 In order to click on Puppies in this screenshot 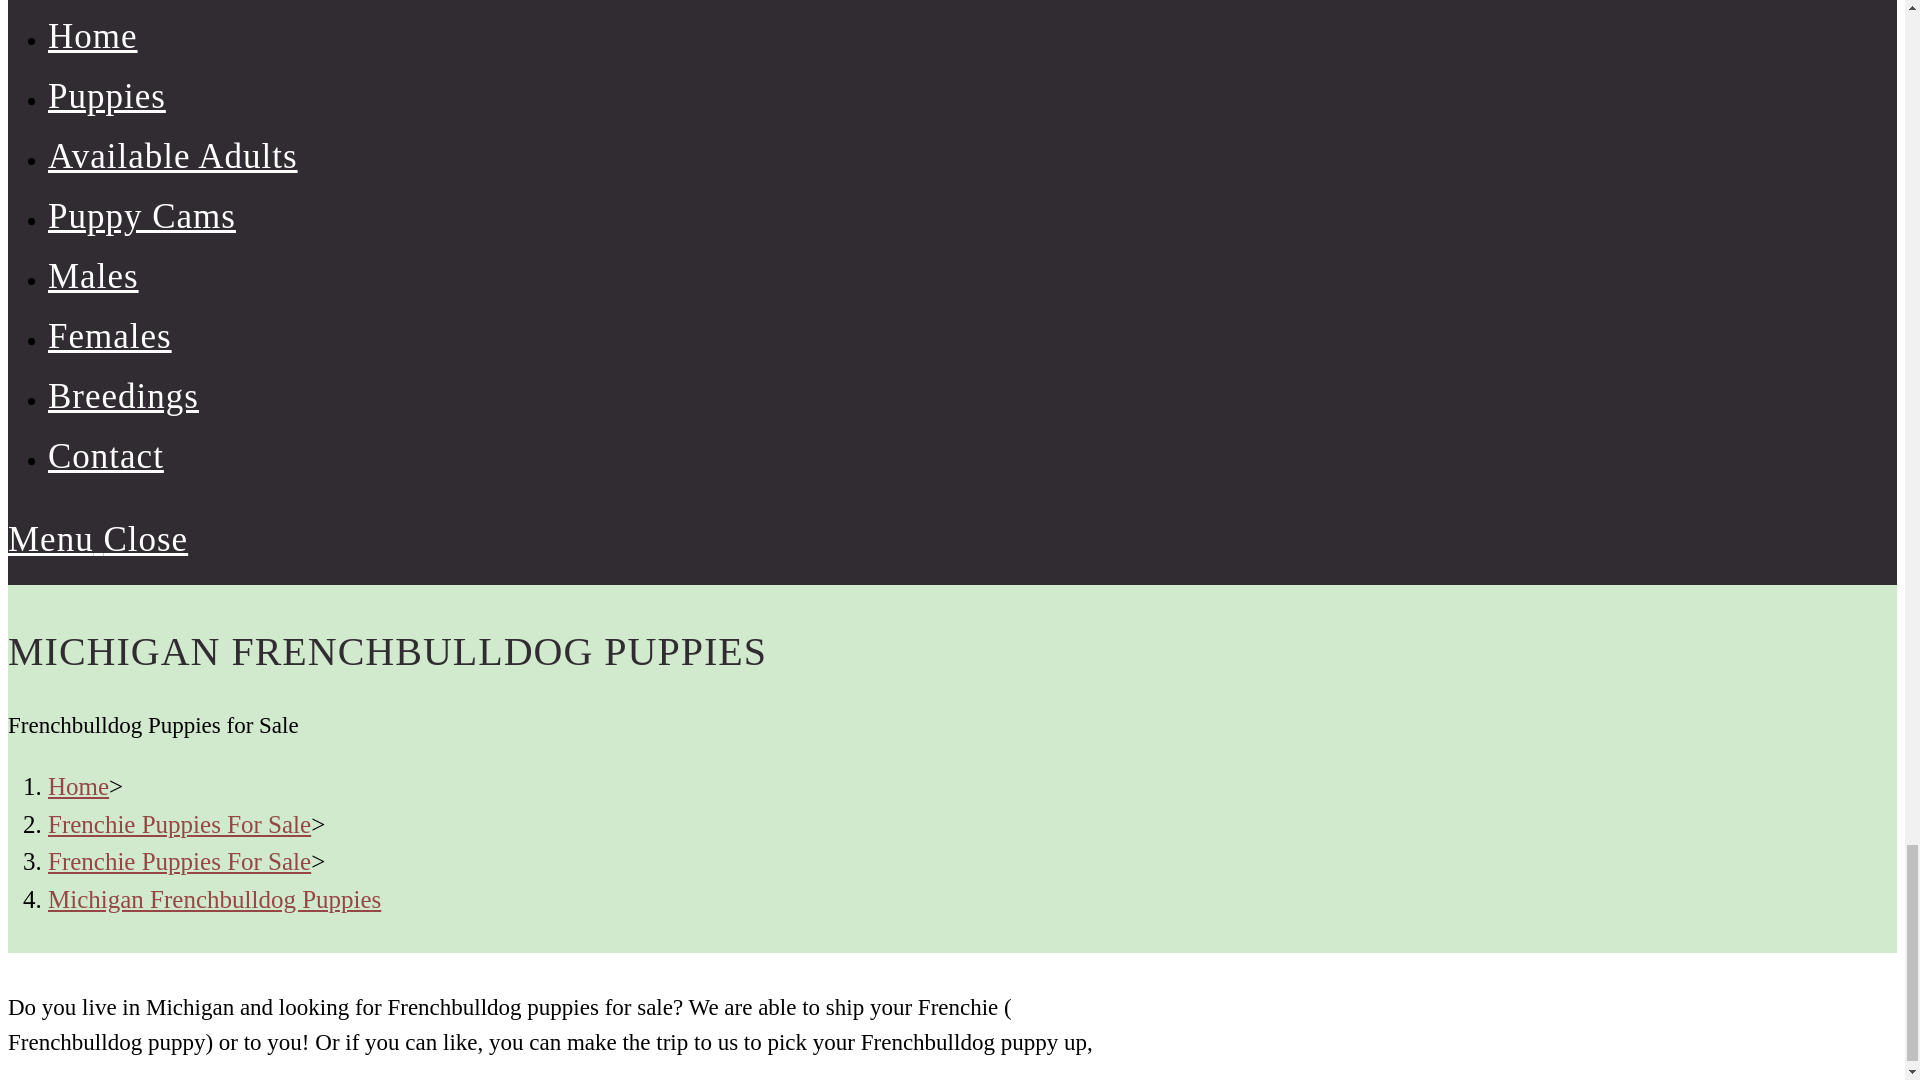, I will do `click(106, 96)`.